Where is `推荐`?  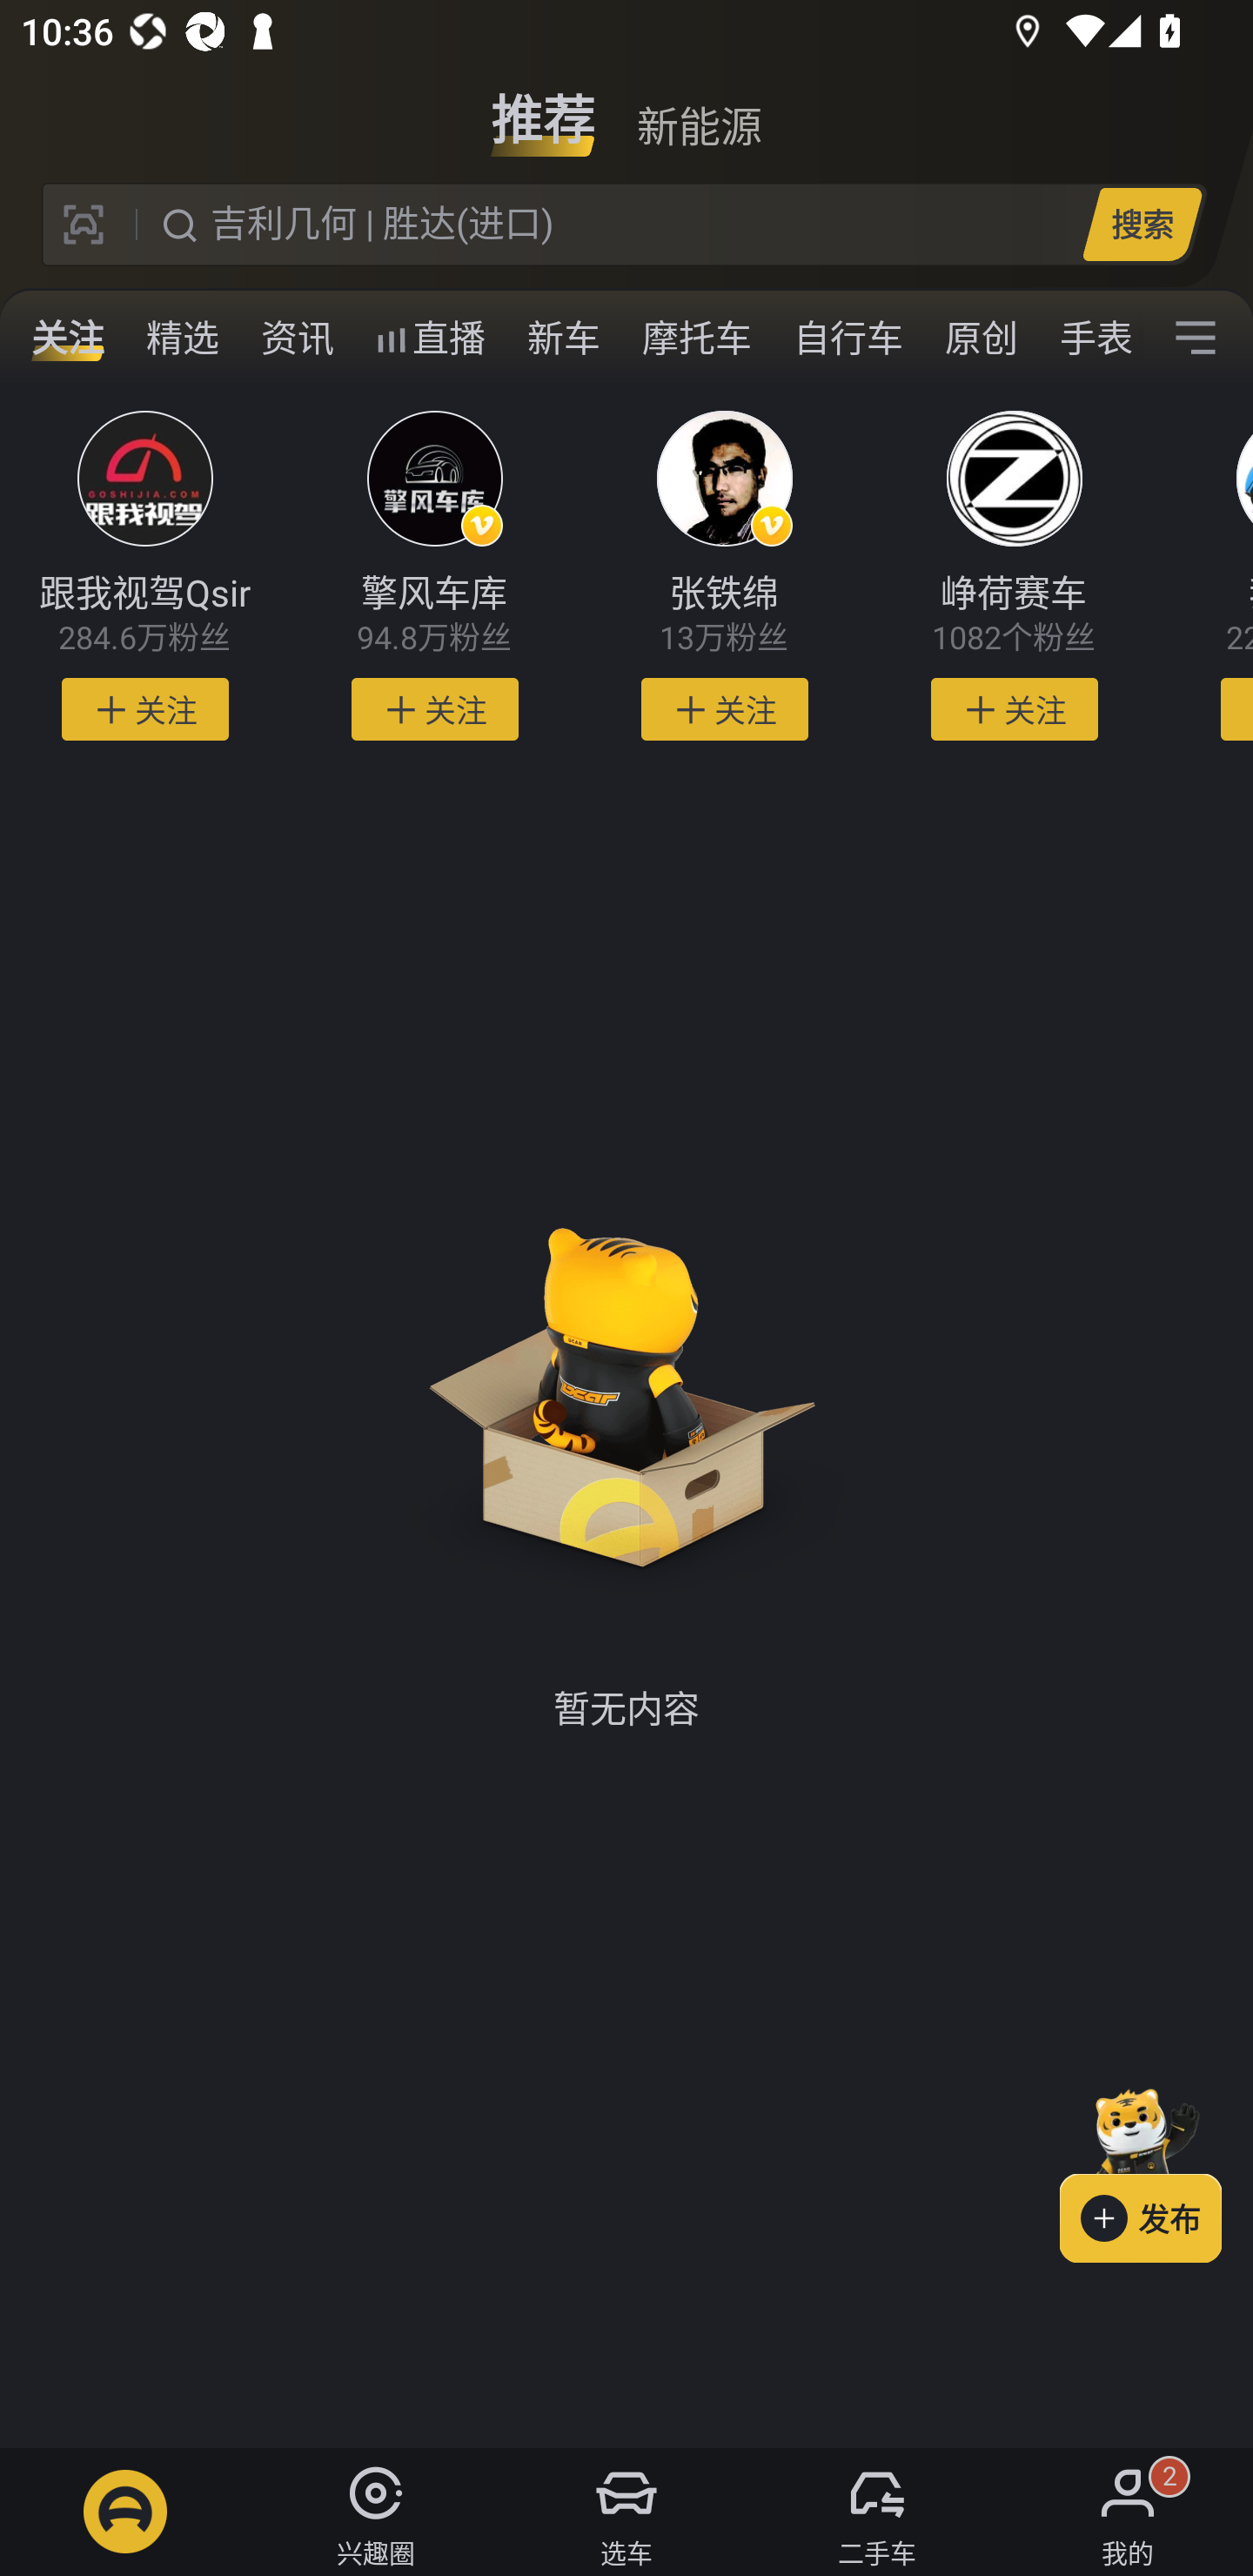
推荐 is located at coordinates (543, 108).